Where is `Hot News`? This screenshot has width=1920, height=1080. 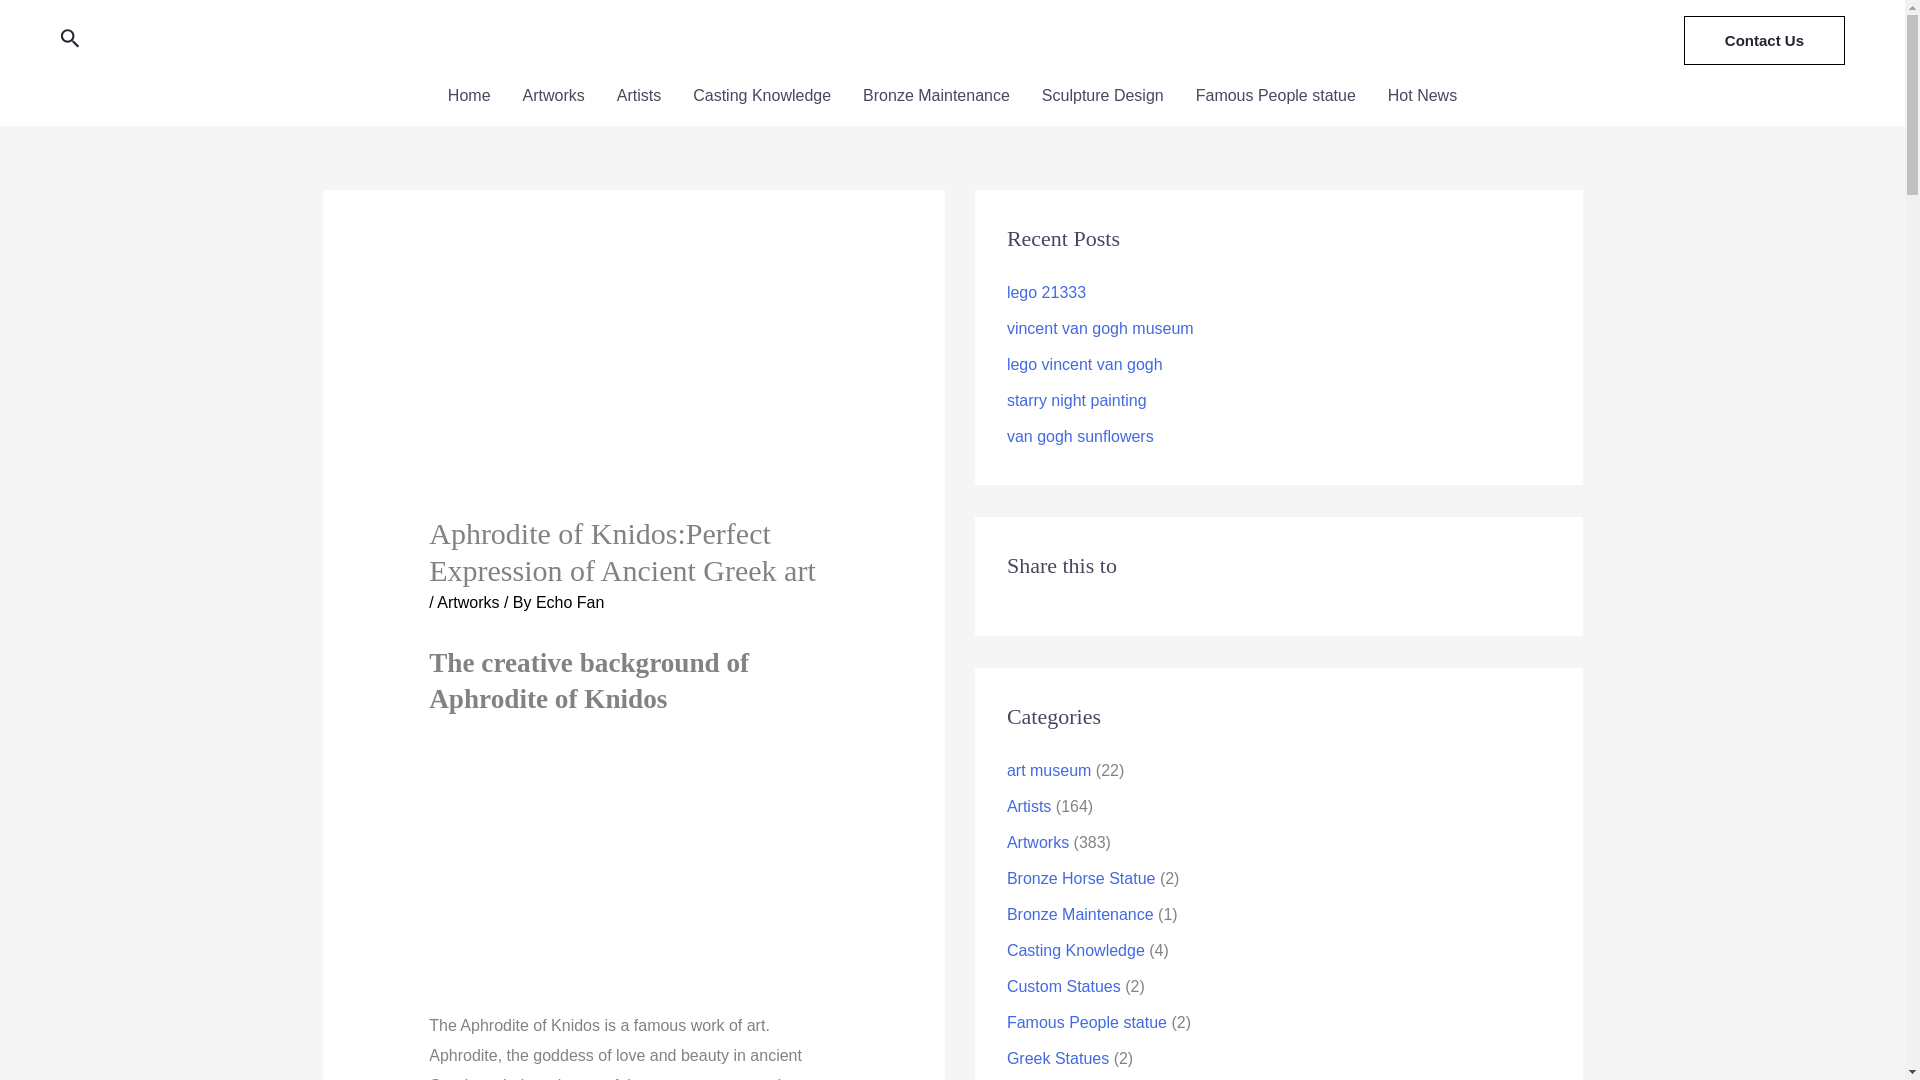 Hot News is located at coordinates (1422, 96).